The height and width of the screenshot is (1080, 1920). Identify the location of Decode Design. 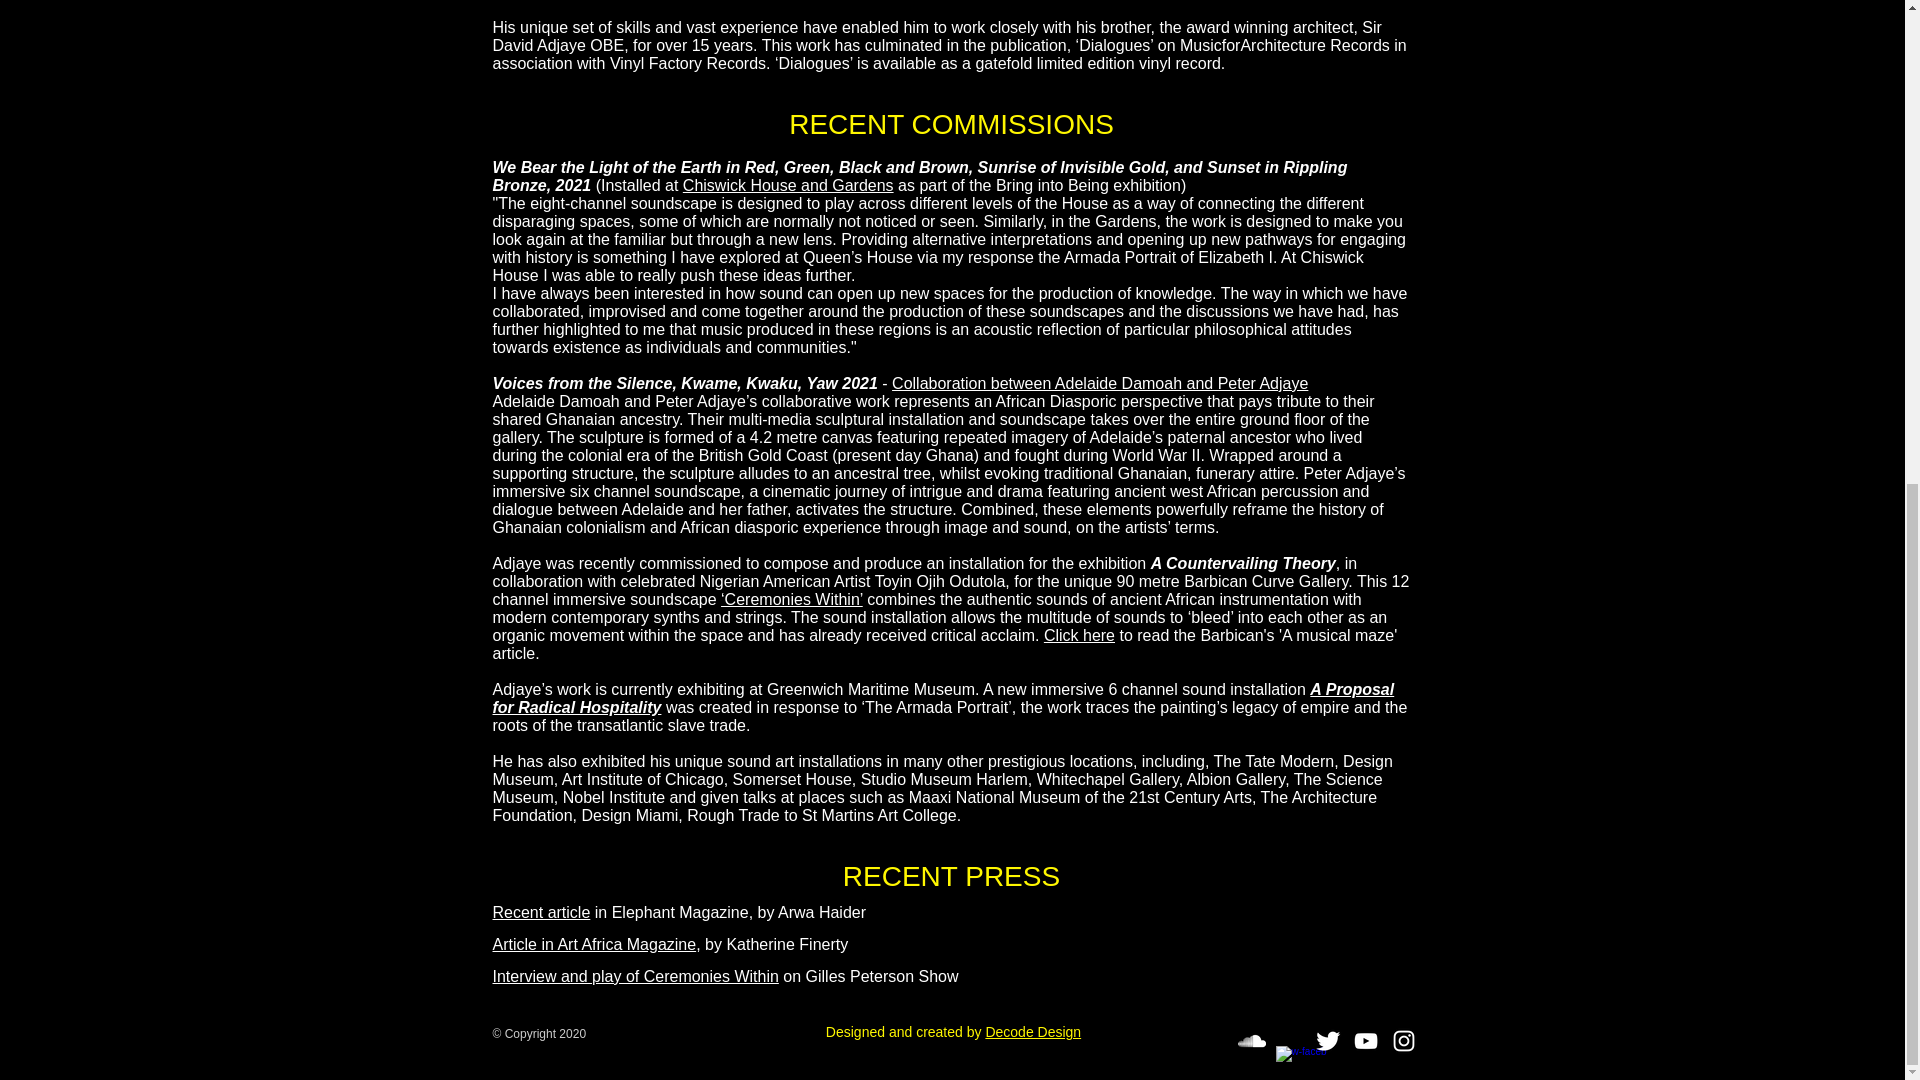
(1032, 1032).